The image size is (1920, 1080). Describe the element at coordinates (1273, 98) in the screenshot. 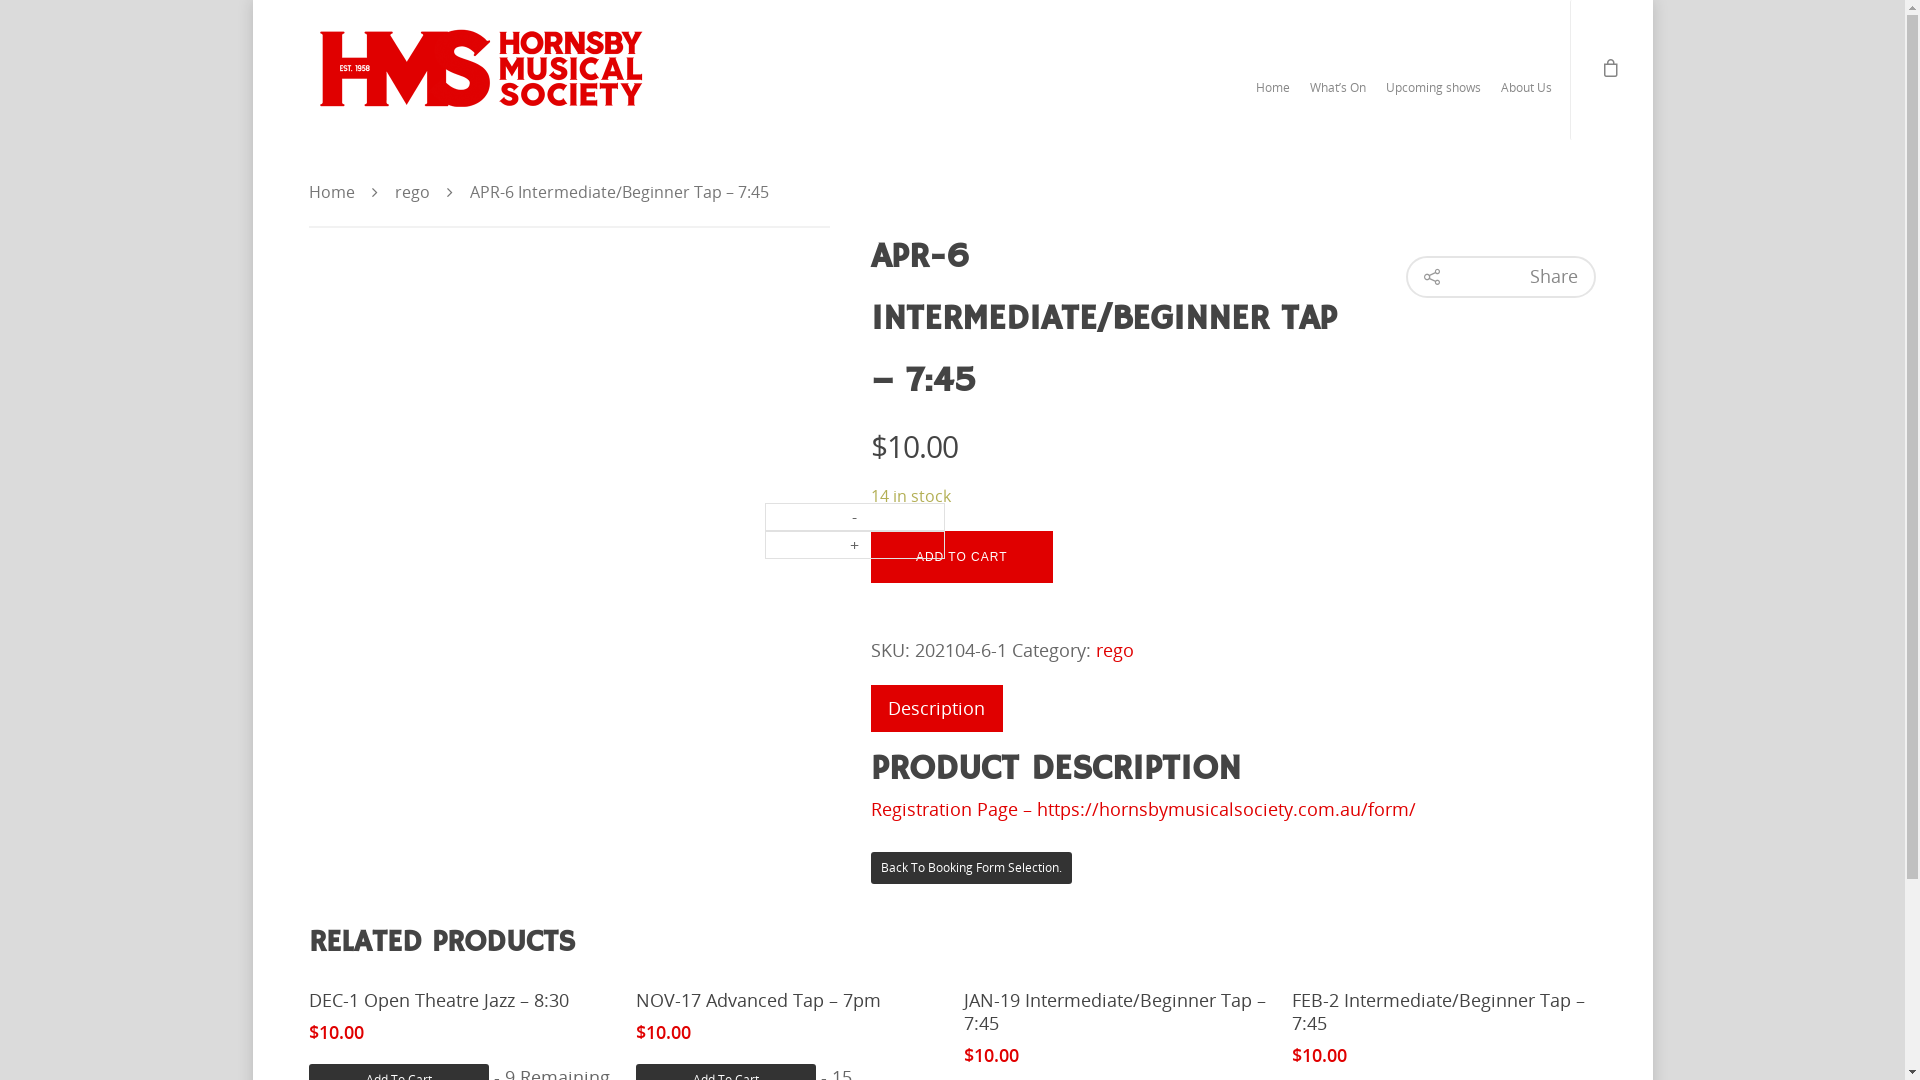

I see `Home` at that location.